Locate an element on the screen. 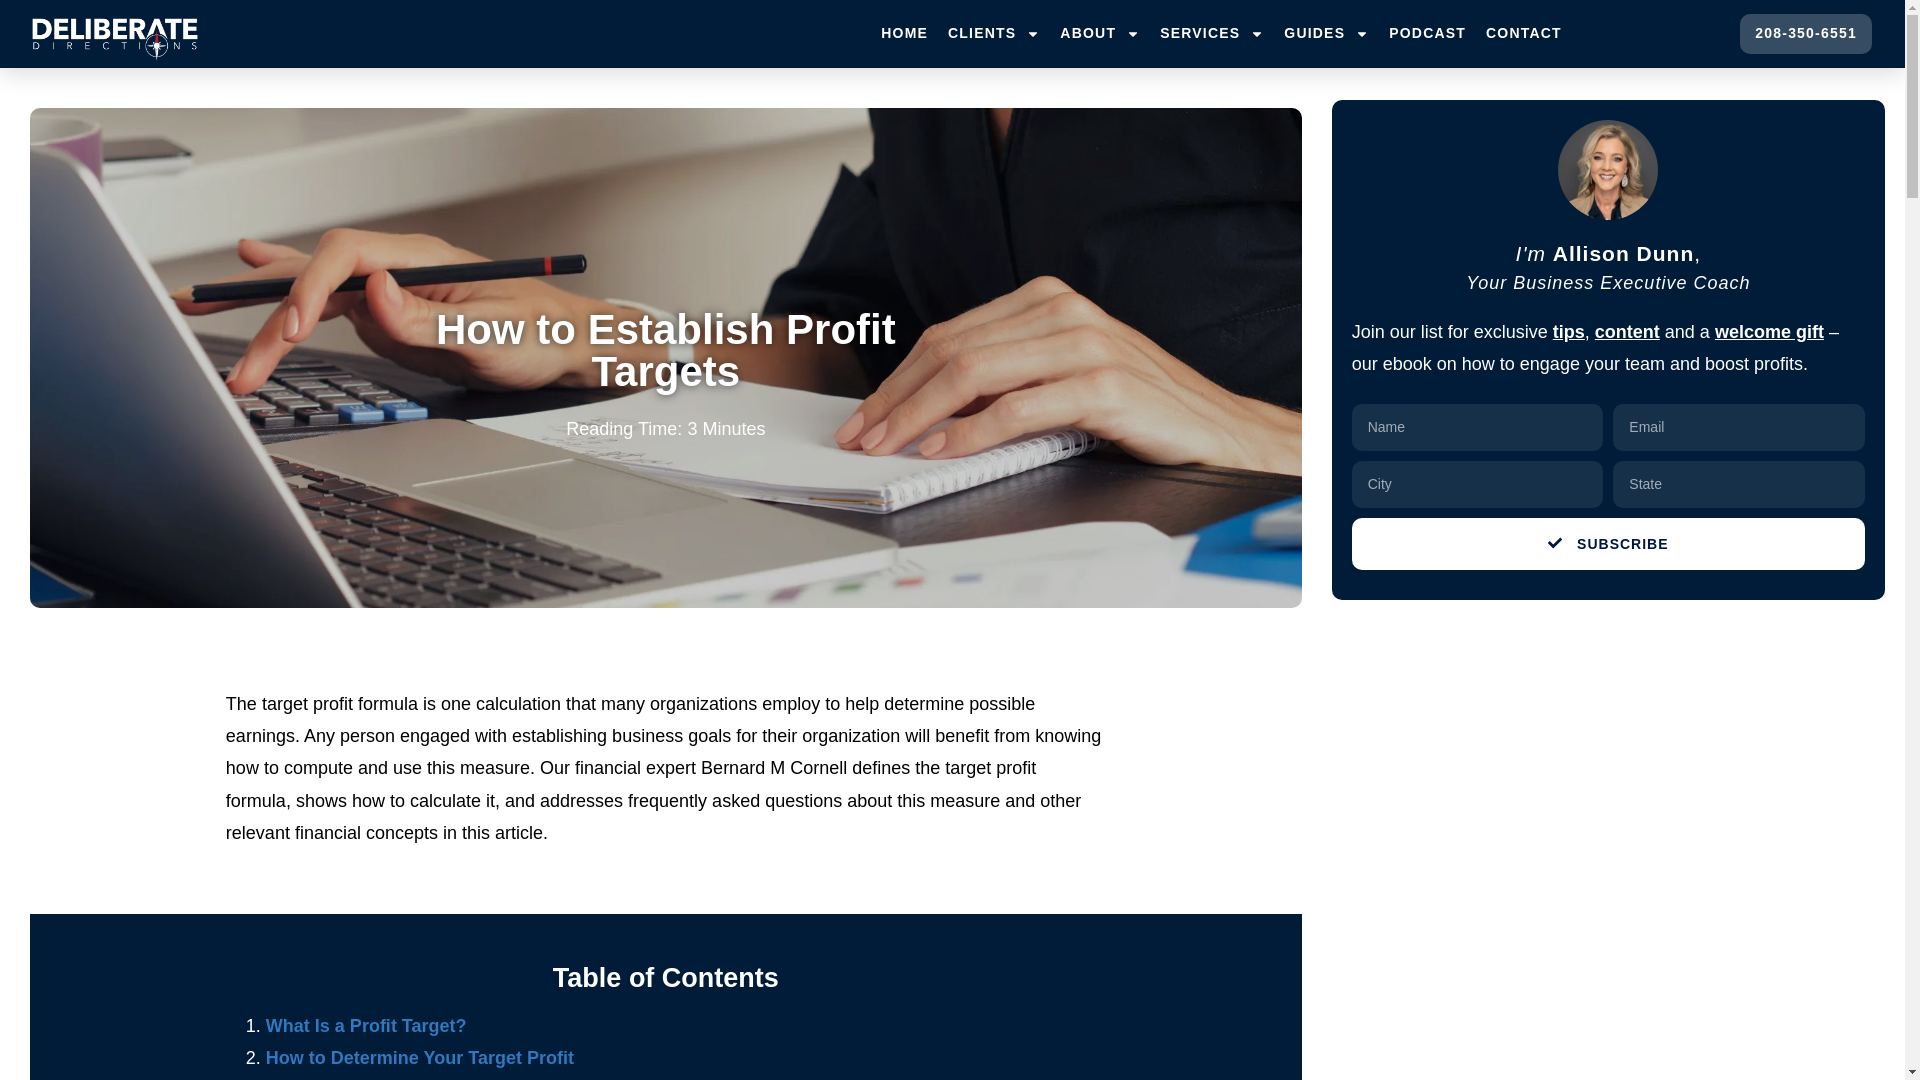 The width and height of the screenshot is (1920, 1080). ABOUT is located at coordinates (1100, 34).